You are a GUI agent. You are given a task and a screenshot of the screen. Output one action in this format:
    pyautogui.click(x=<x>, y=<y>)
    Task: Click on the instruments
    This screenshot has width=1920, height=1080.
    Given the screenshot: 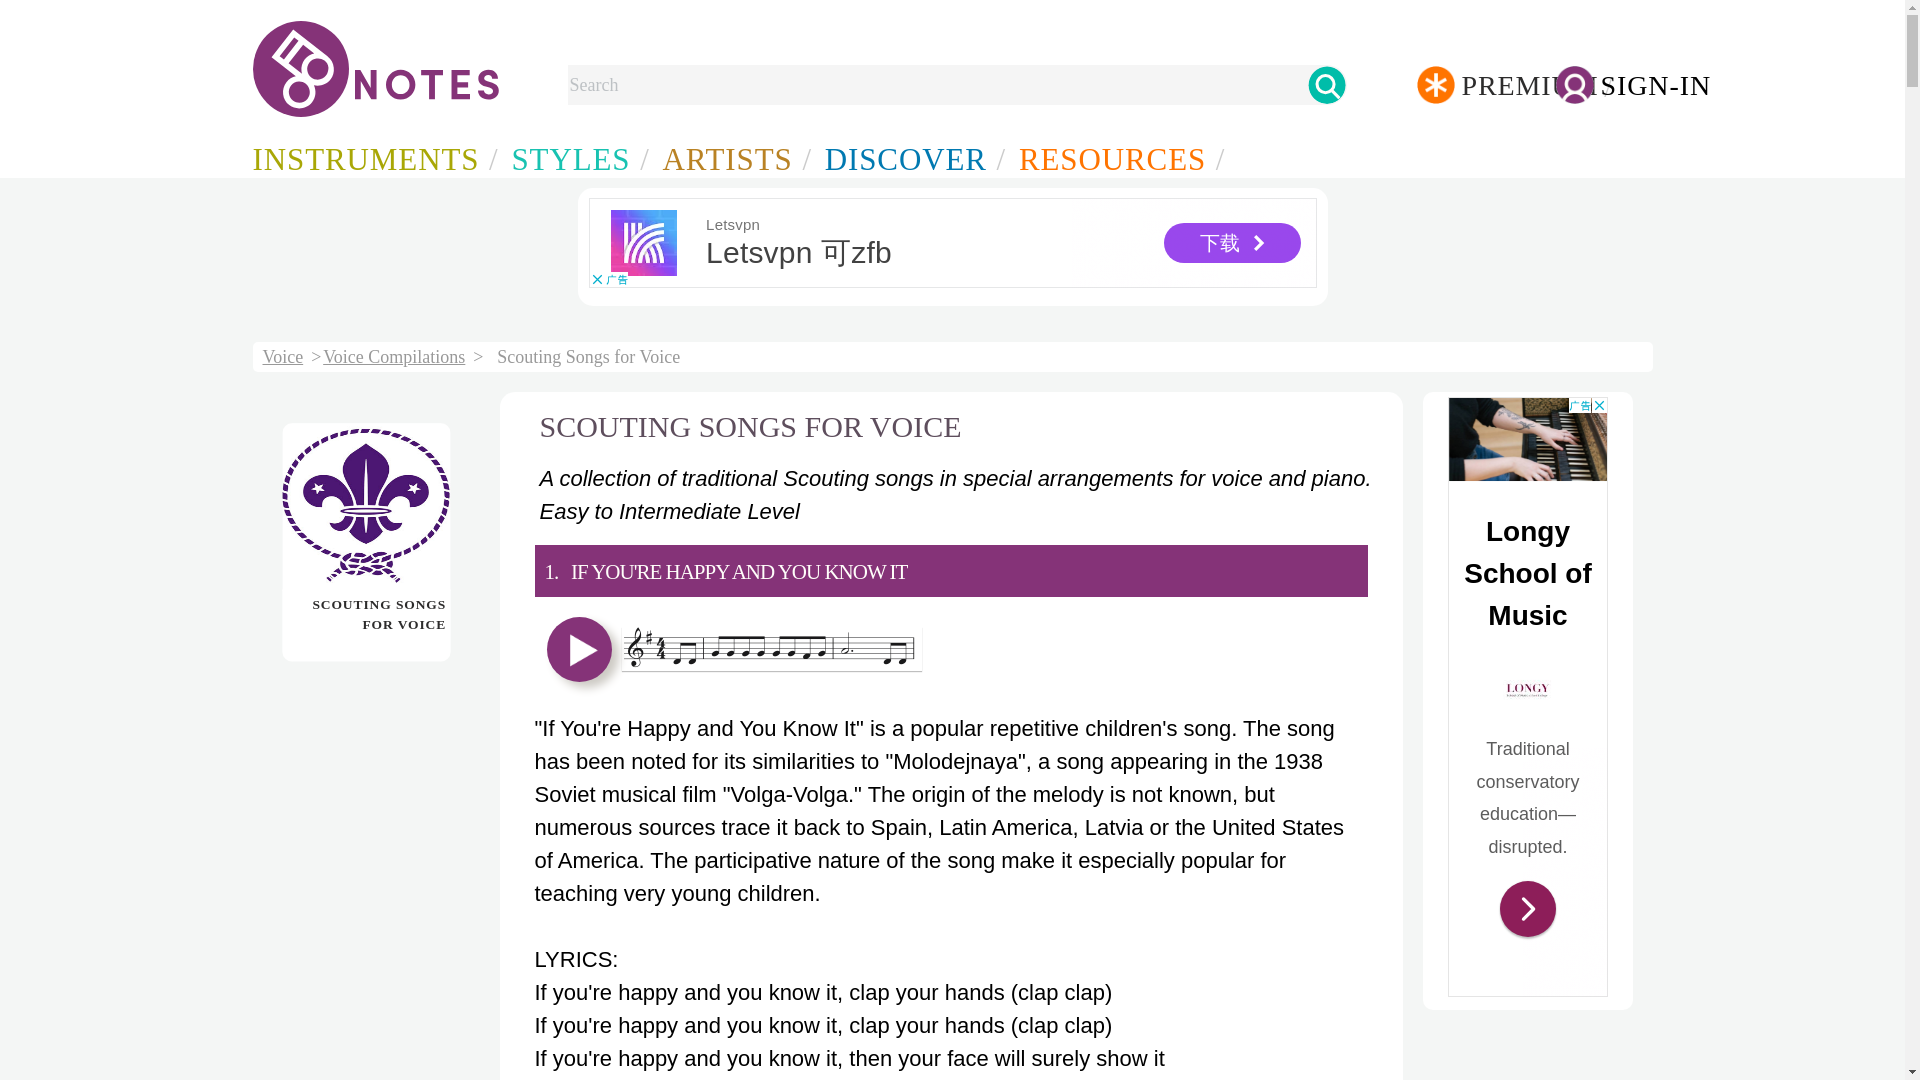 What is the action you would take?
    pyautogui.click(x=371, y=158)
    